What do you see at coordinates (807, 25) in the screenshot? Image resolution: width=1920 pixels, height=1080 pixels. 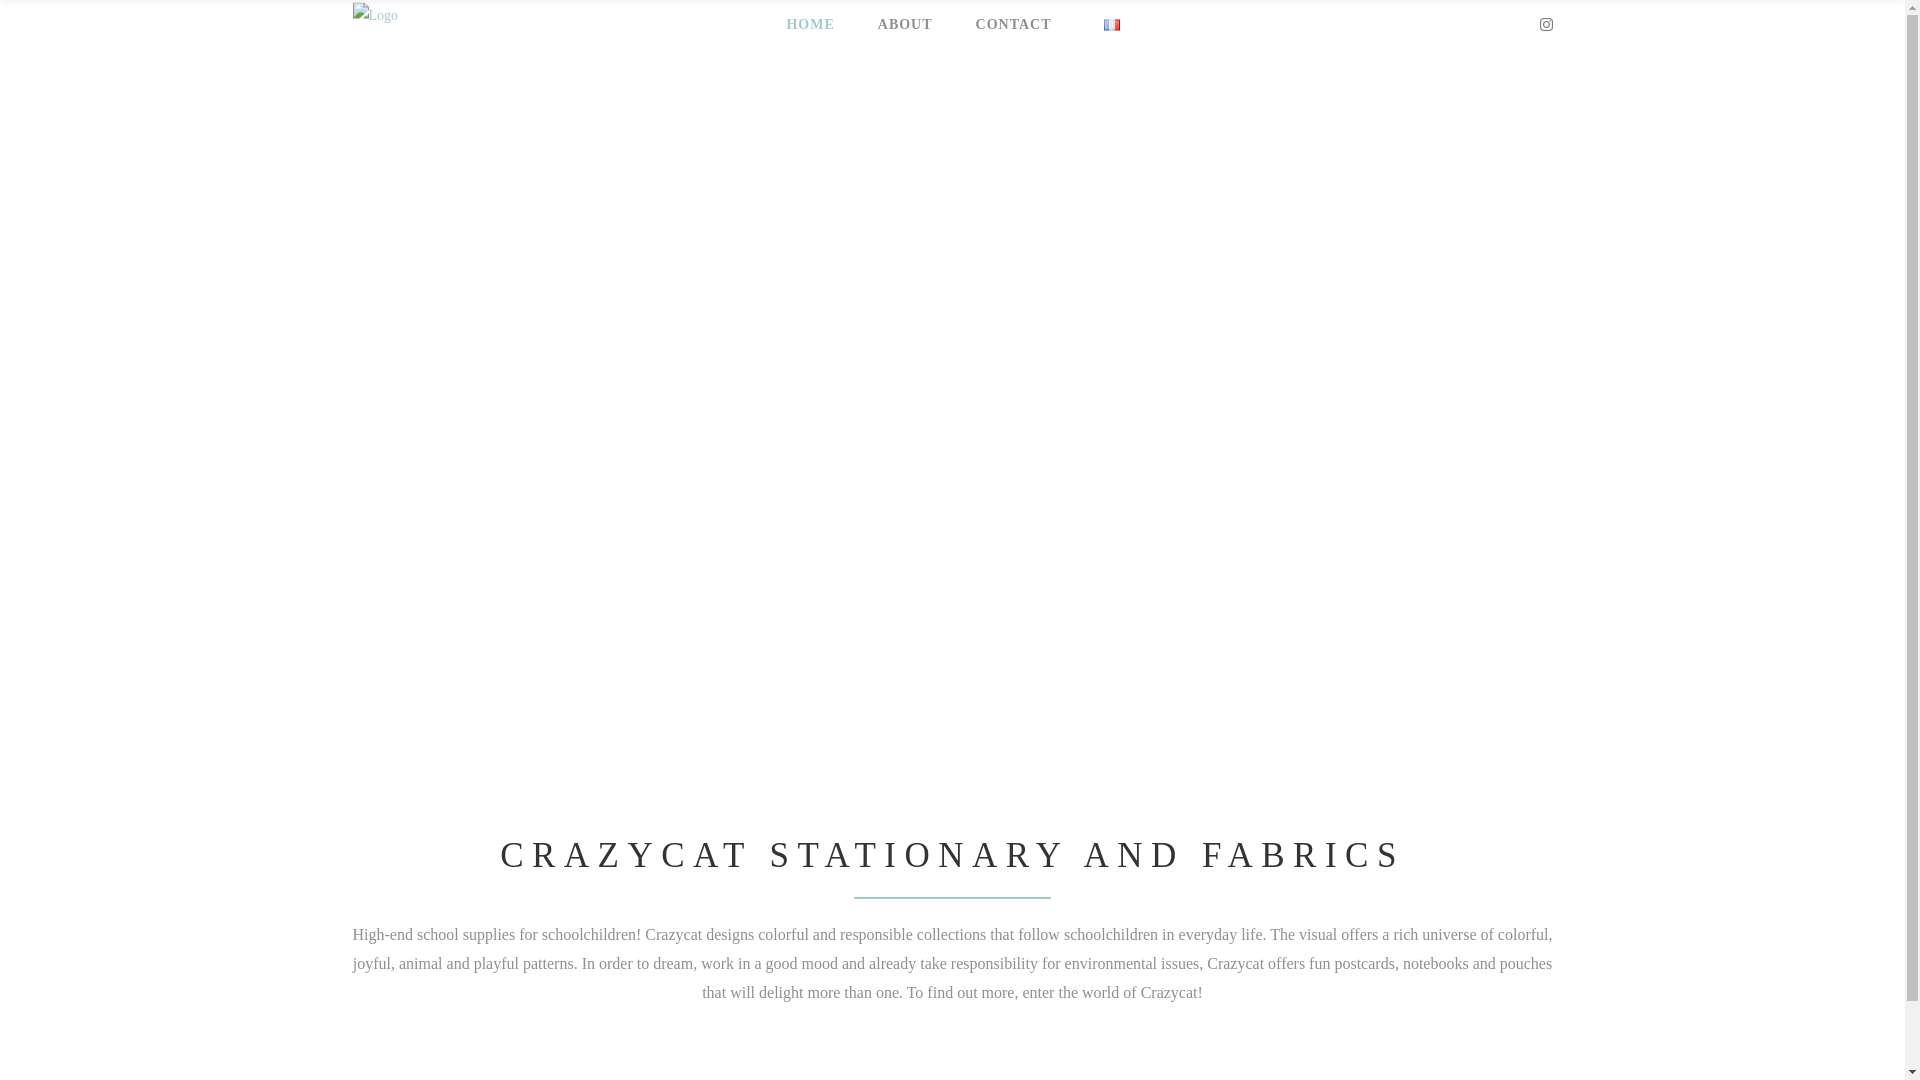 I see `HOME` at bounding box center [807, 25].